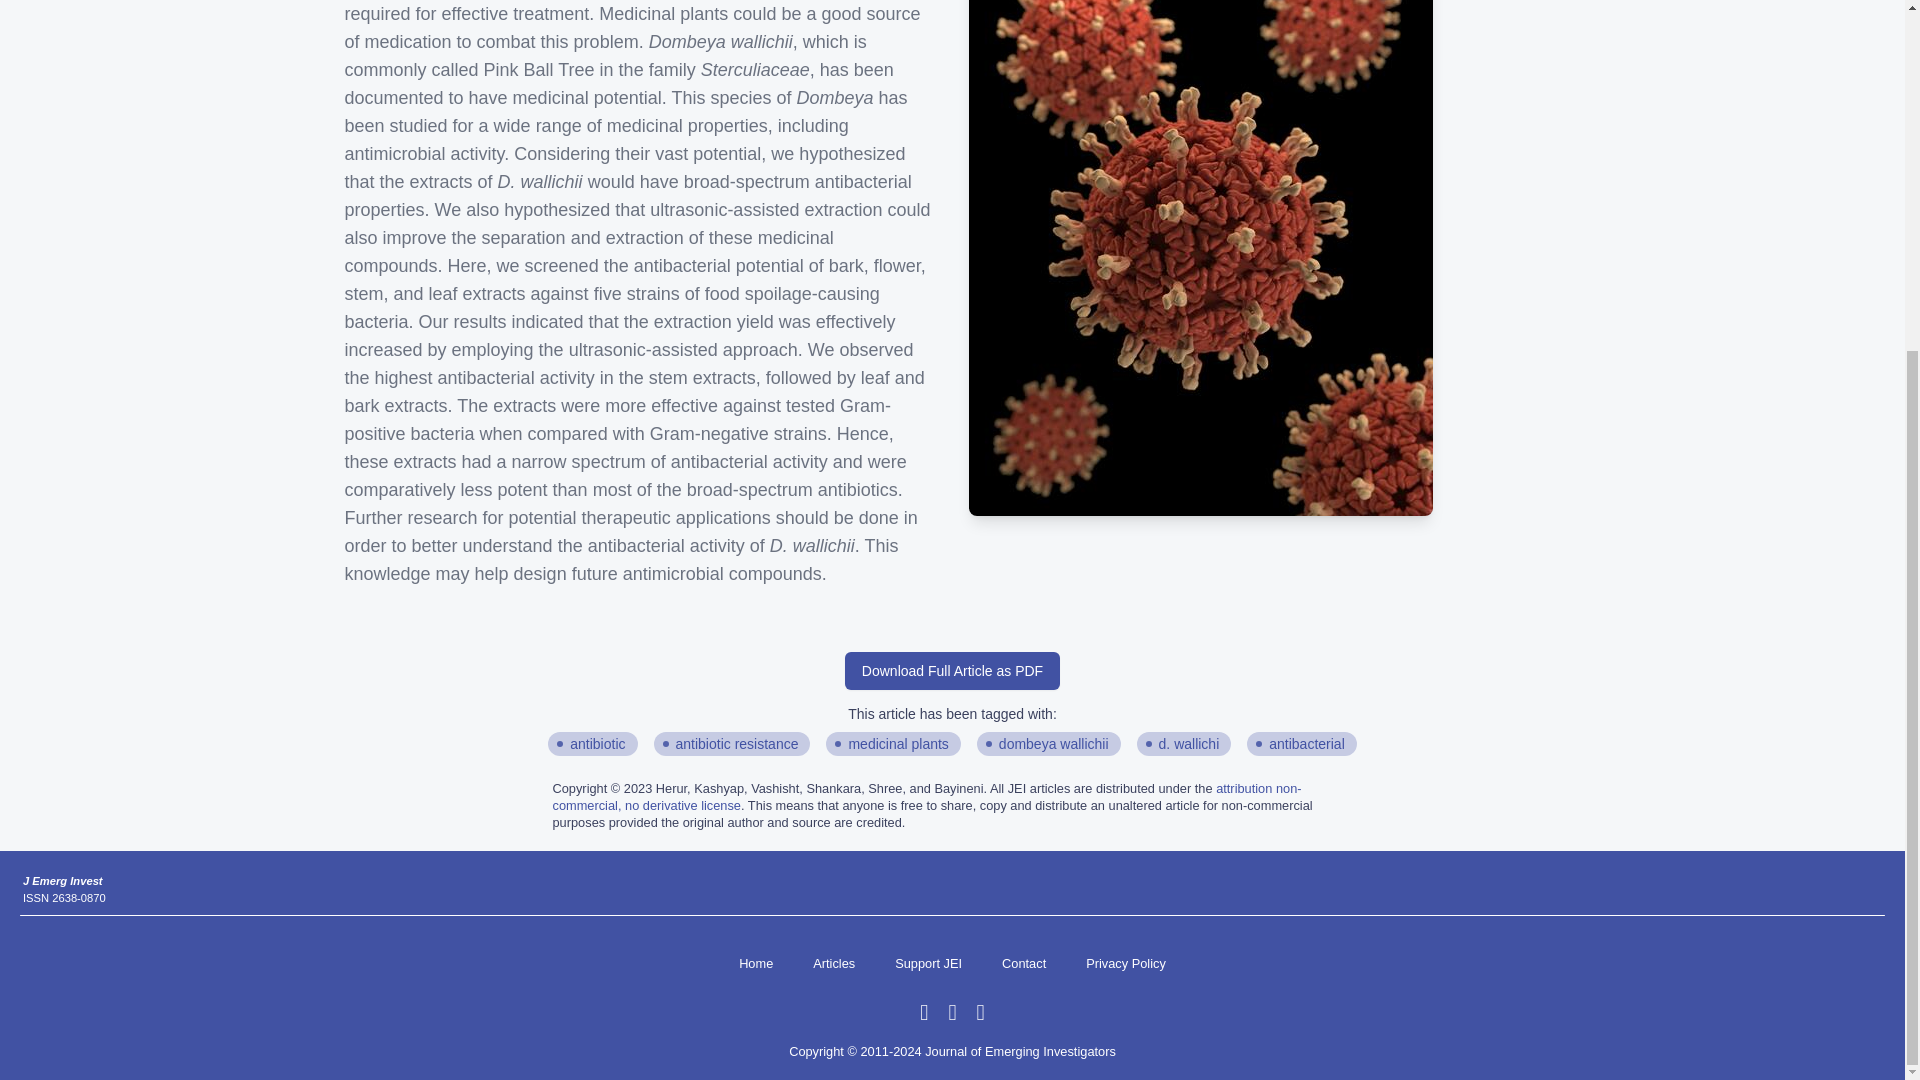  I want to click on antibiotic, so click(598, 744).